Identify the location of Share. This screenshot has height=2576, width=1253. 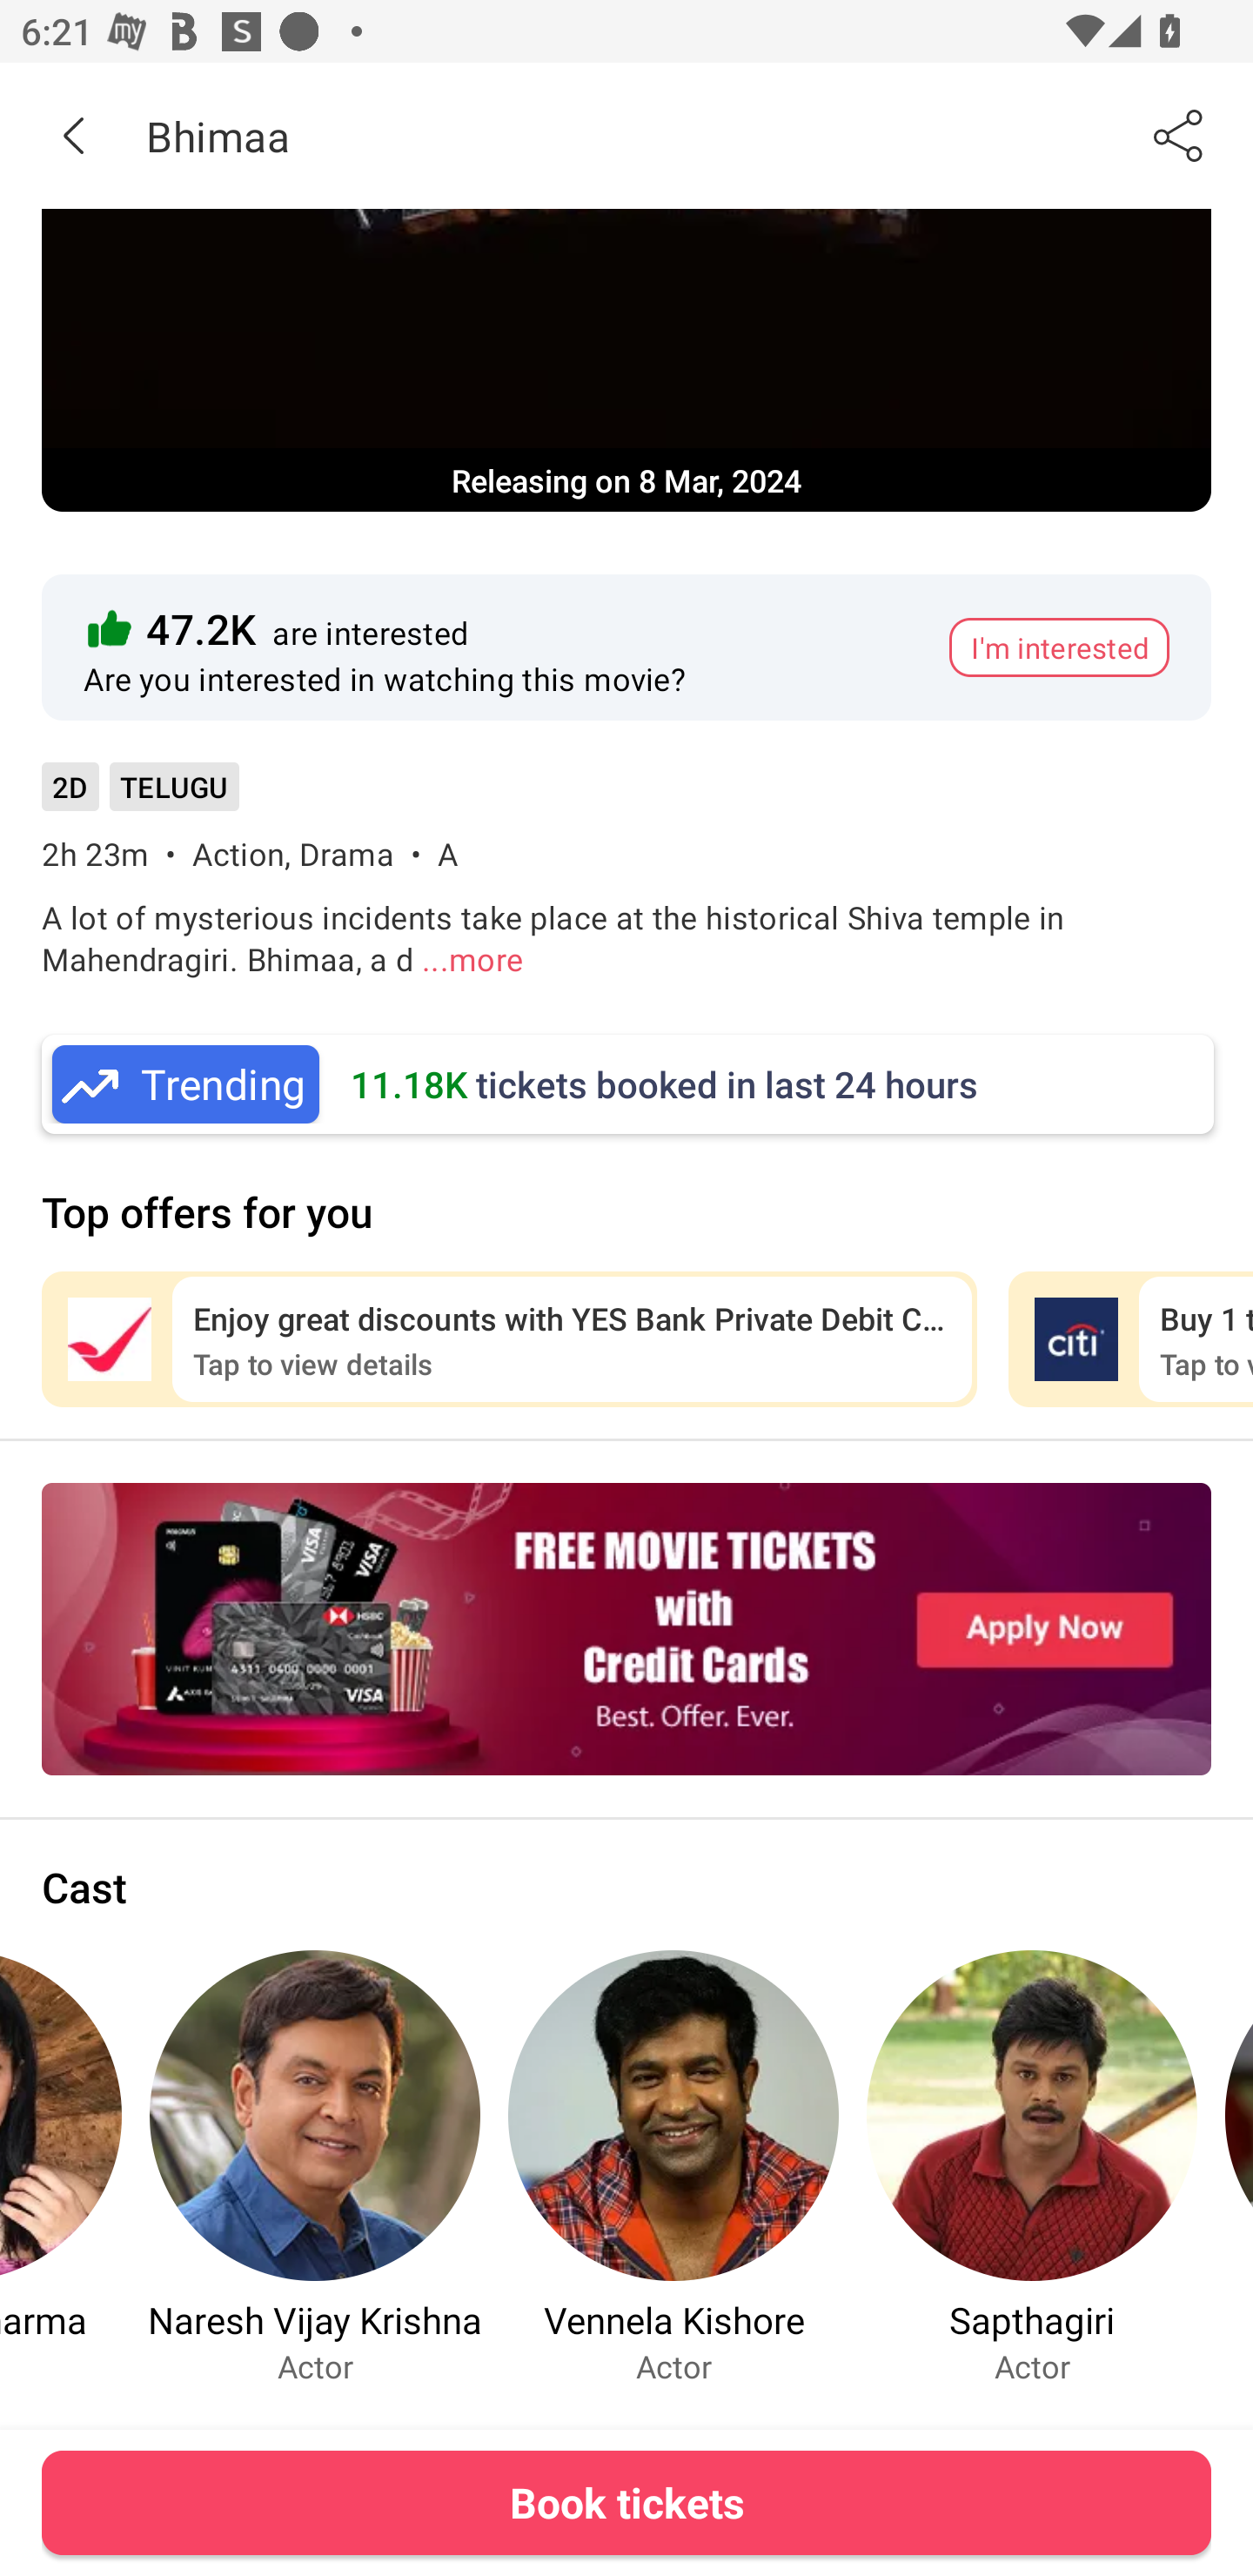
(1180, 135).